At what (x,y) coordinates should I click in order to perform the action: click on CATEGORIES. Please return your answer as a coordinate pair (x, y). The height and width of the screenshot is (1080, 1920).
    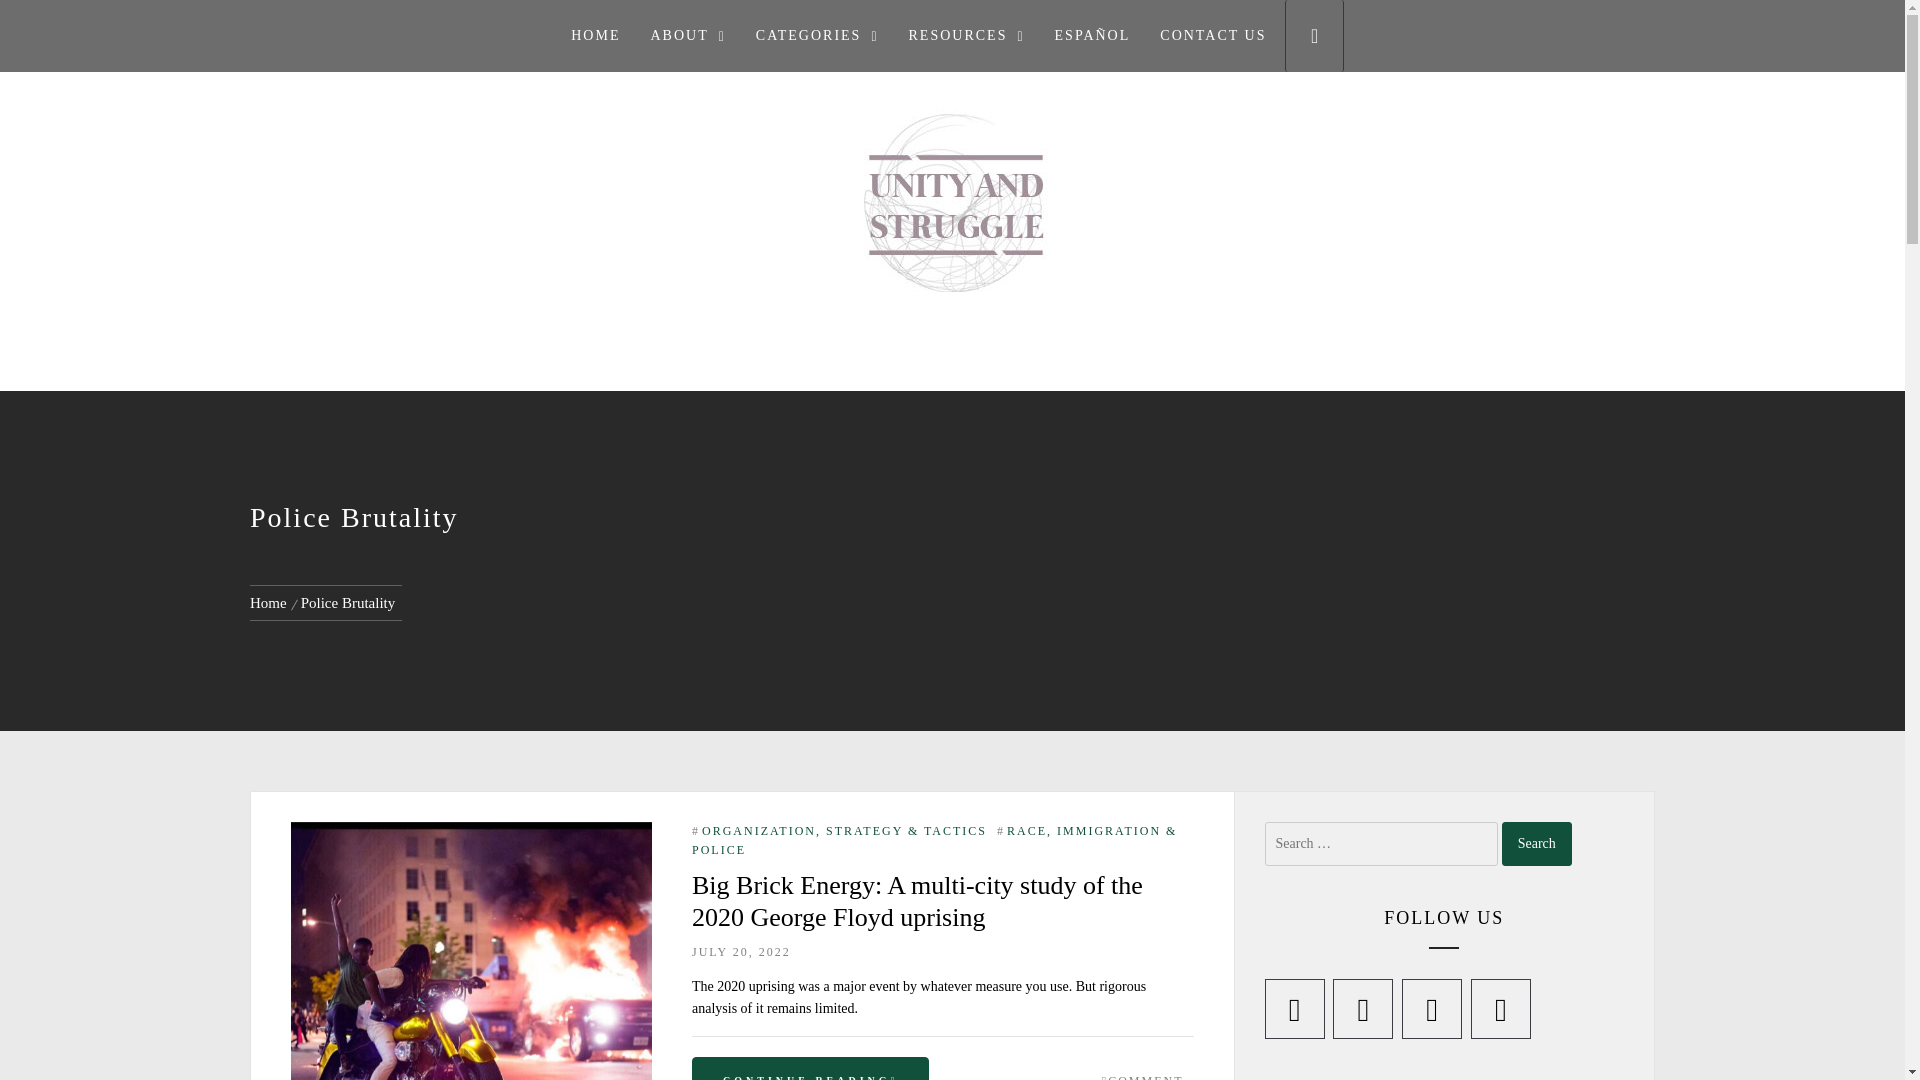
    Looking at the image, I should click on (818, 36).